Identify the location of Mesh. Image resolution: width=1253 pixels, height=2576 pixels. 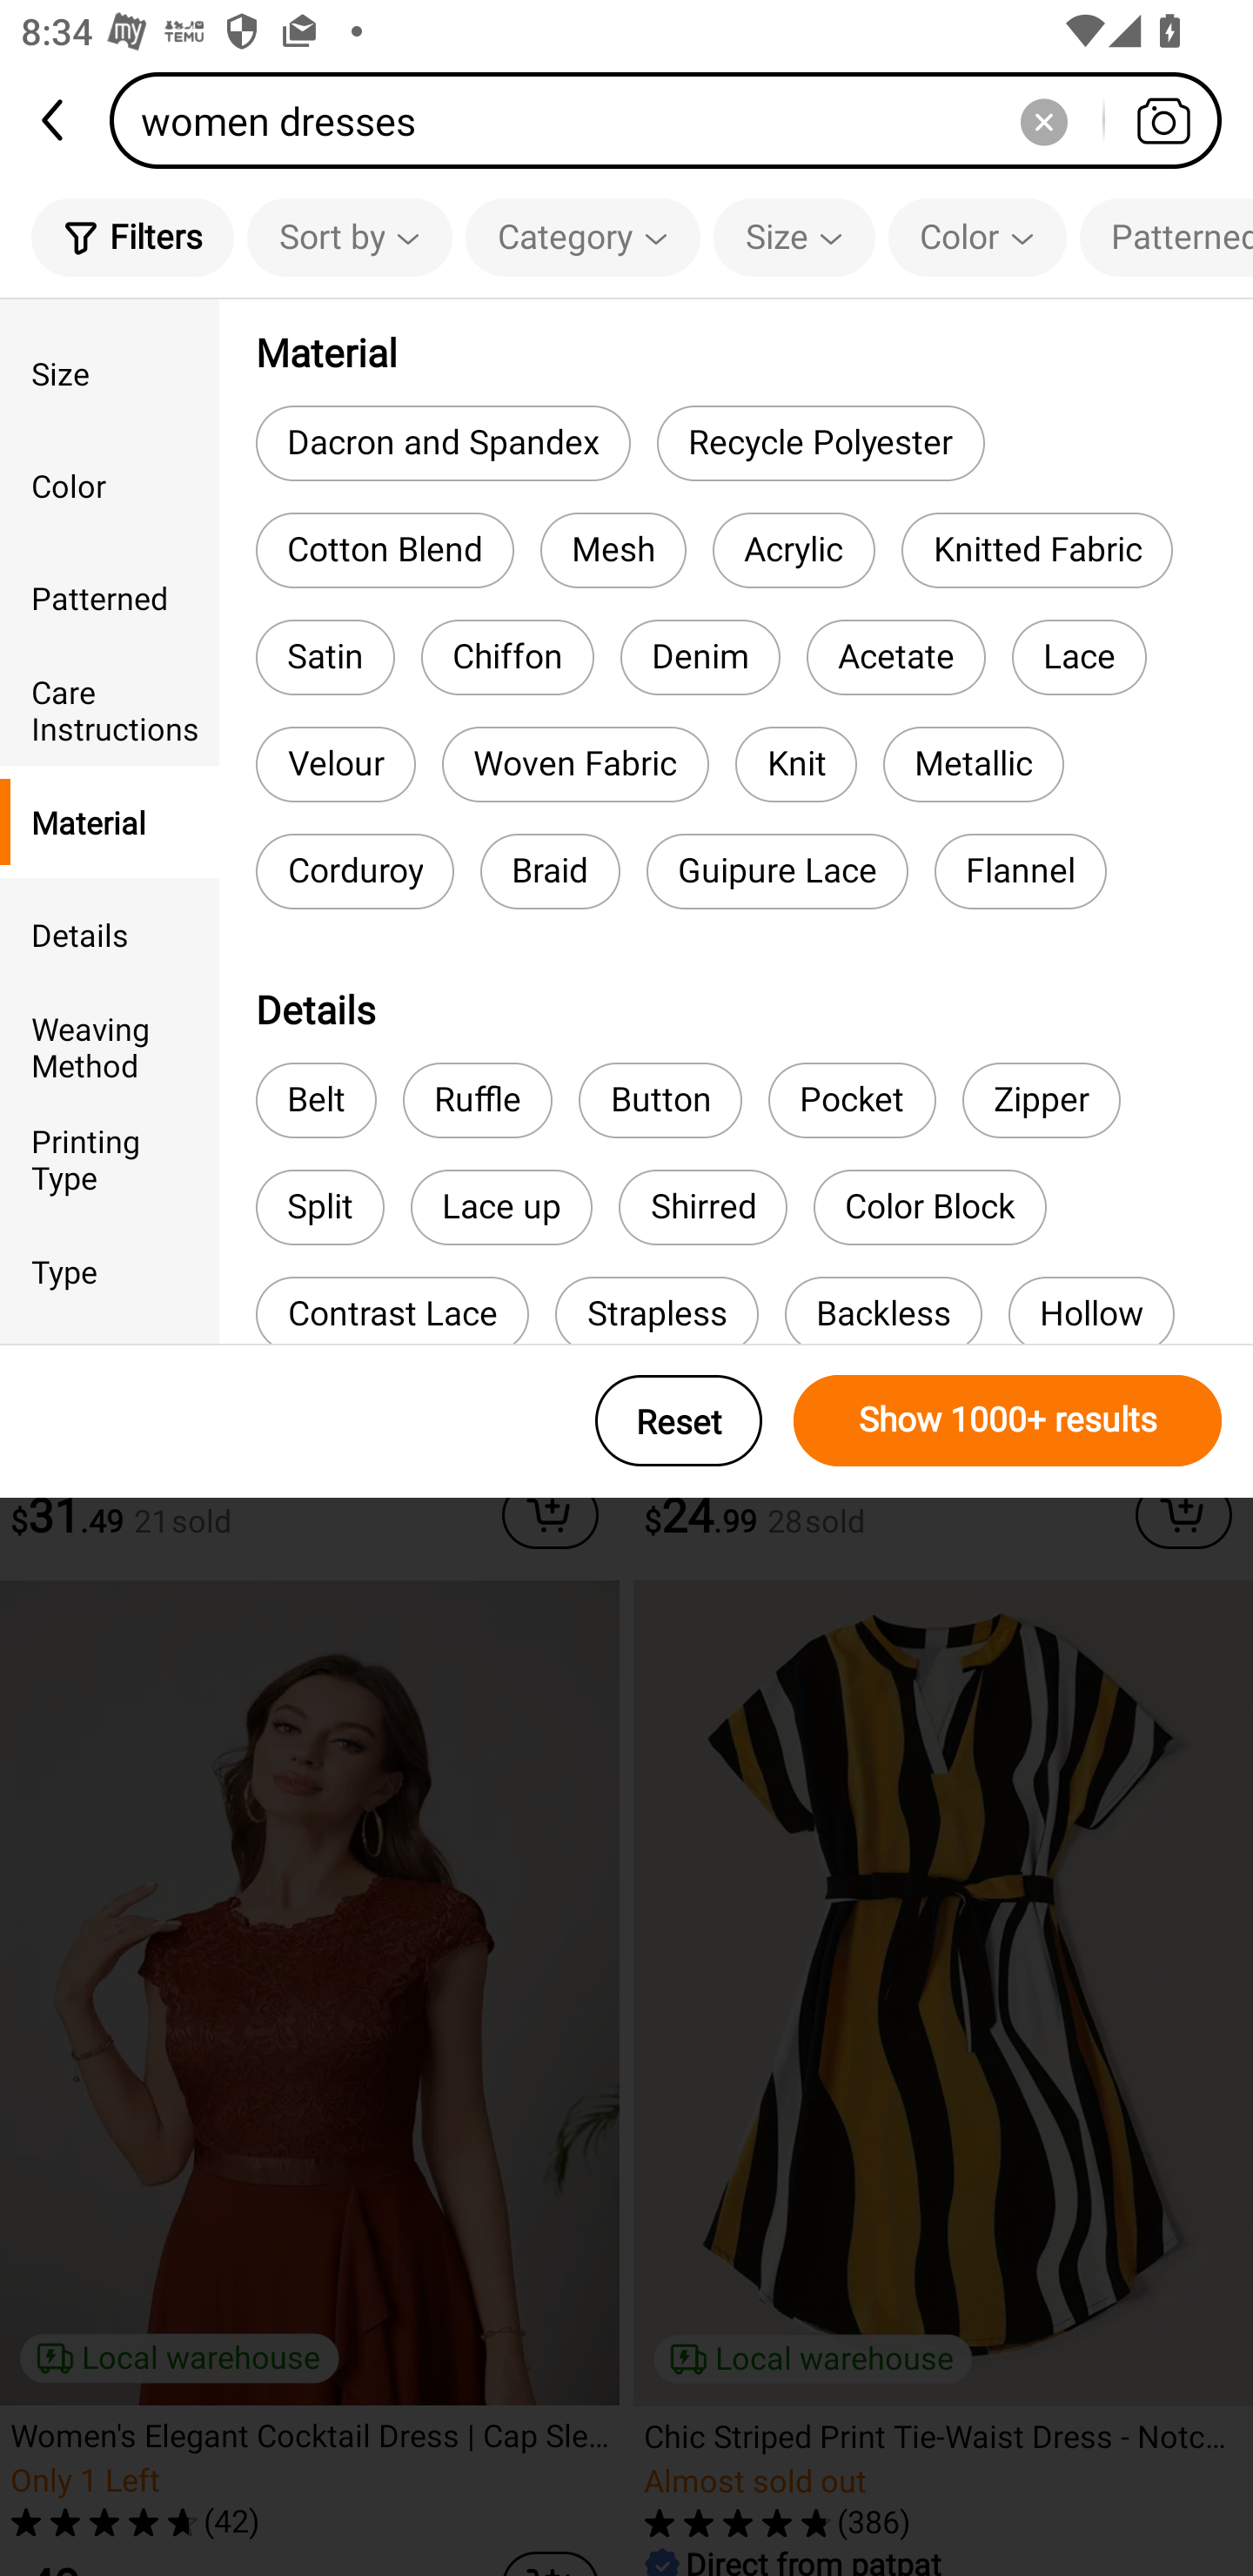
(613, 550).